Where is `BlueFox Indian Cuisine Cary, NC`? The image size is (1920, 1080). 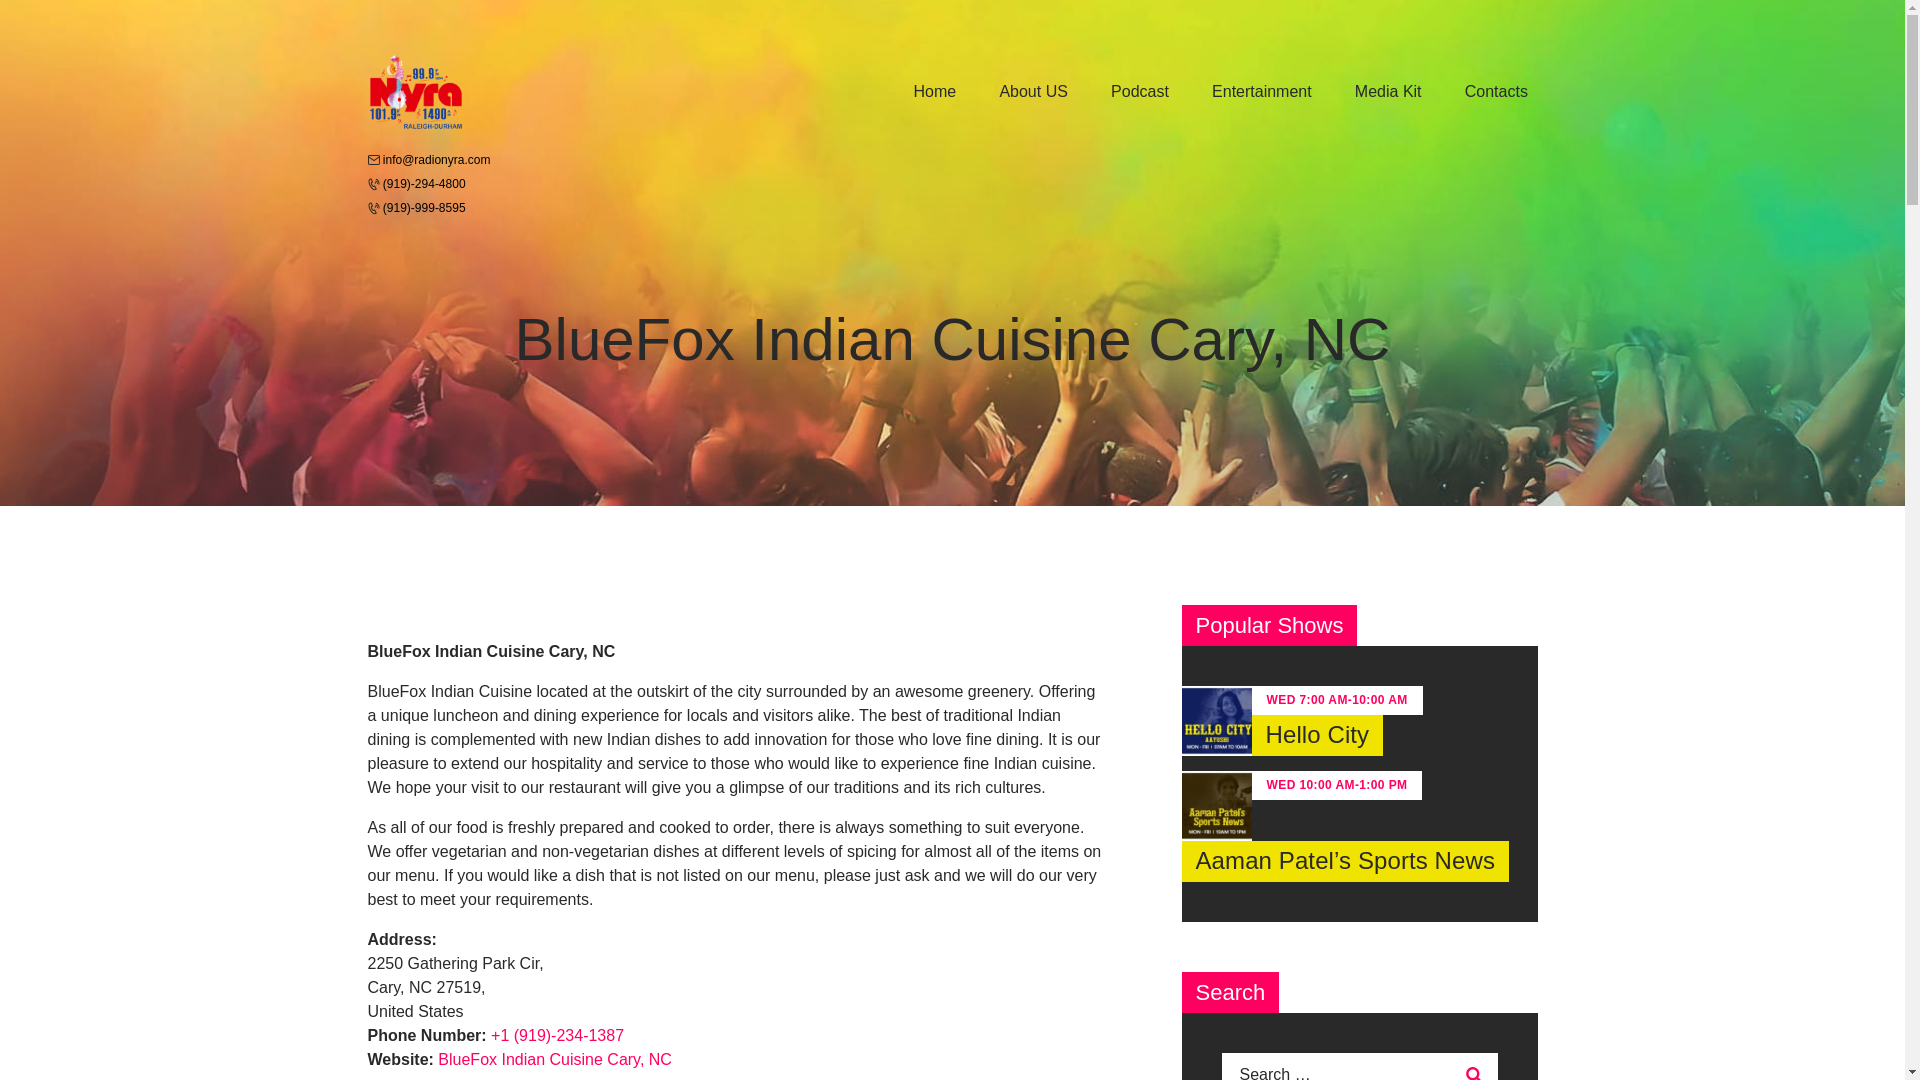
BlueFox Indian Cuisine Cary, NC is located at coordinates (554, 1059).